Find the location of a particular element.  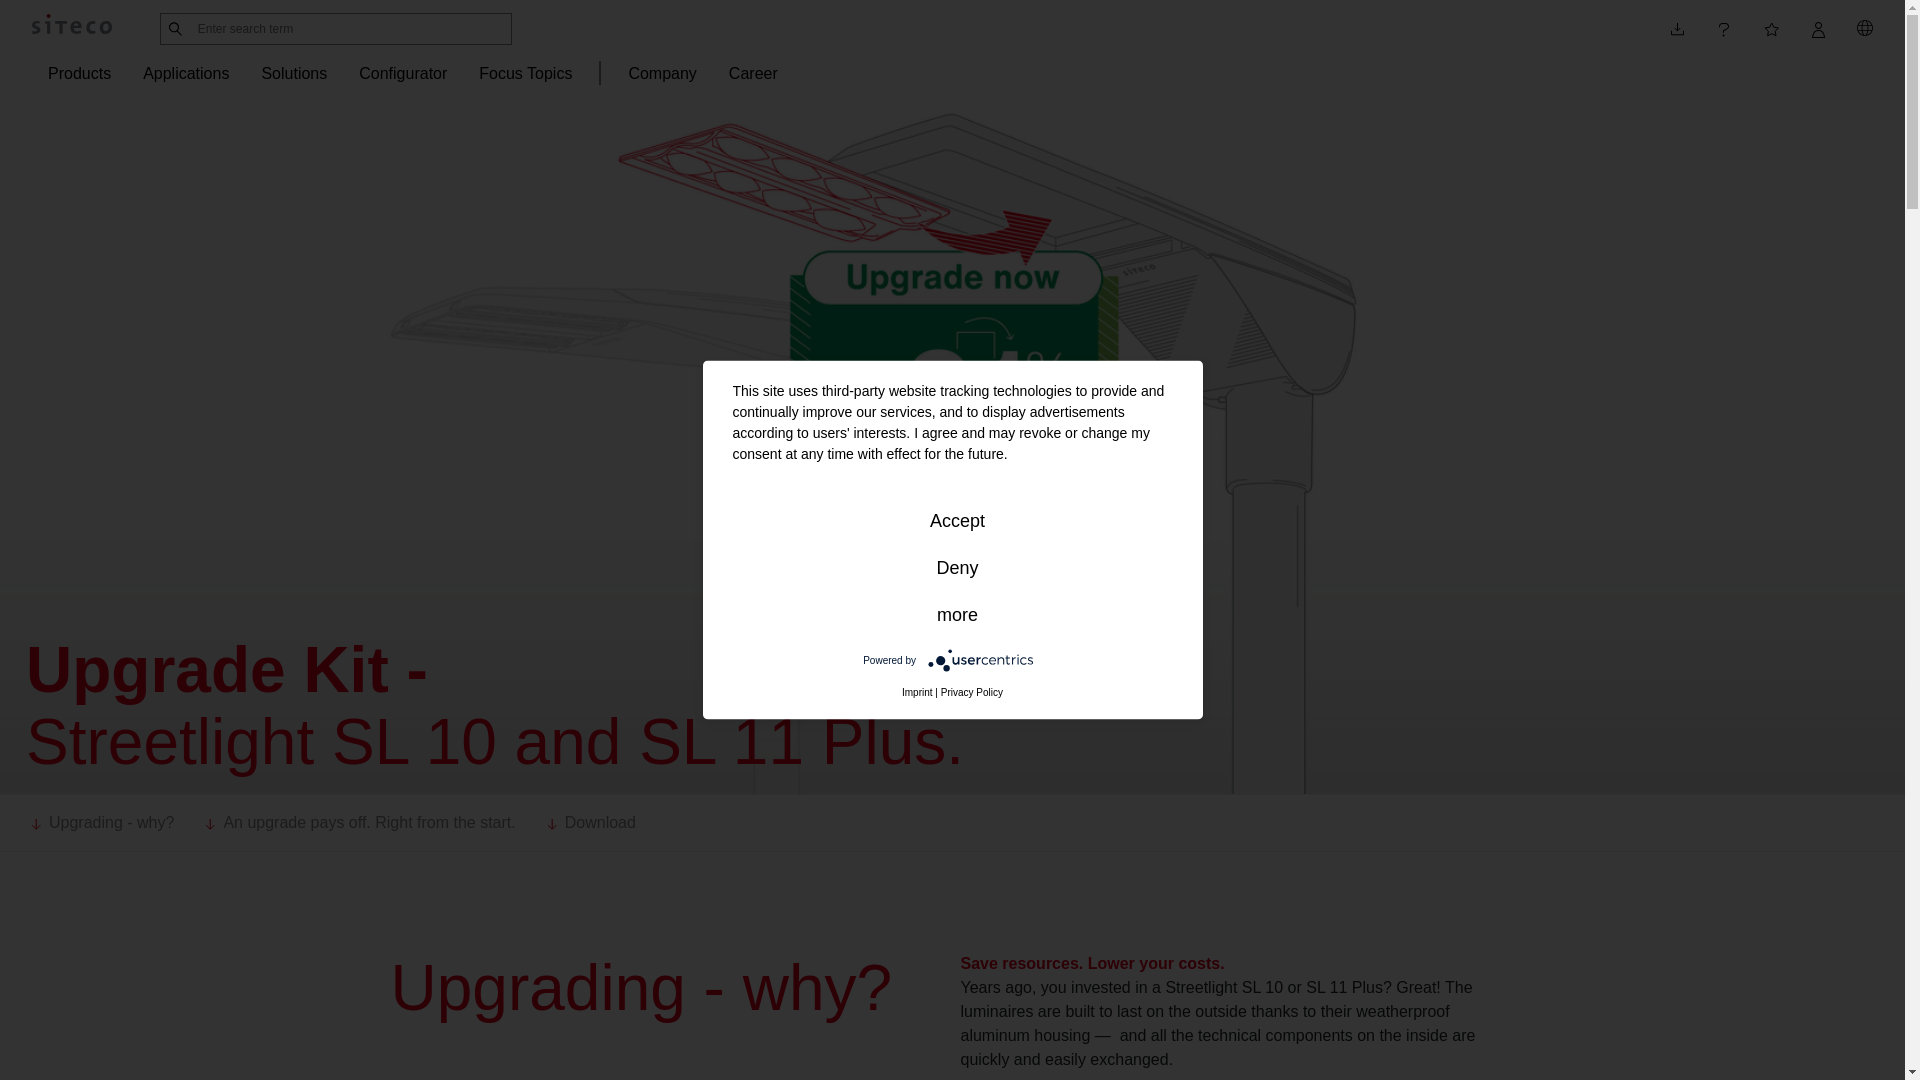

Applications is located at coordinates (185, 74).